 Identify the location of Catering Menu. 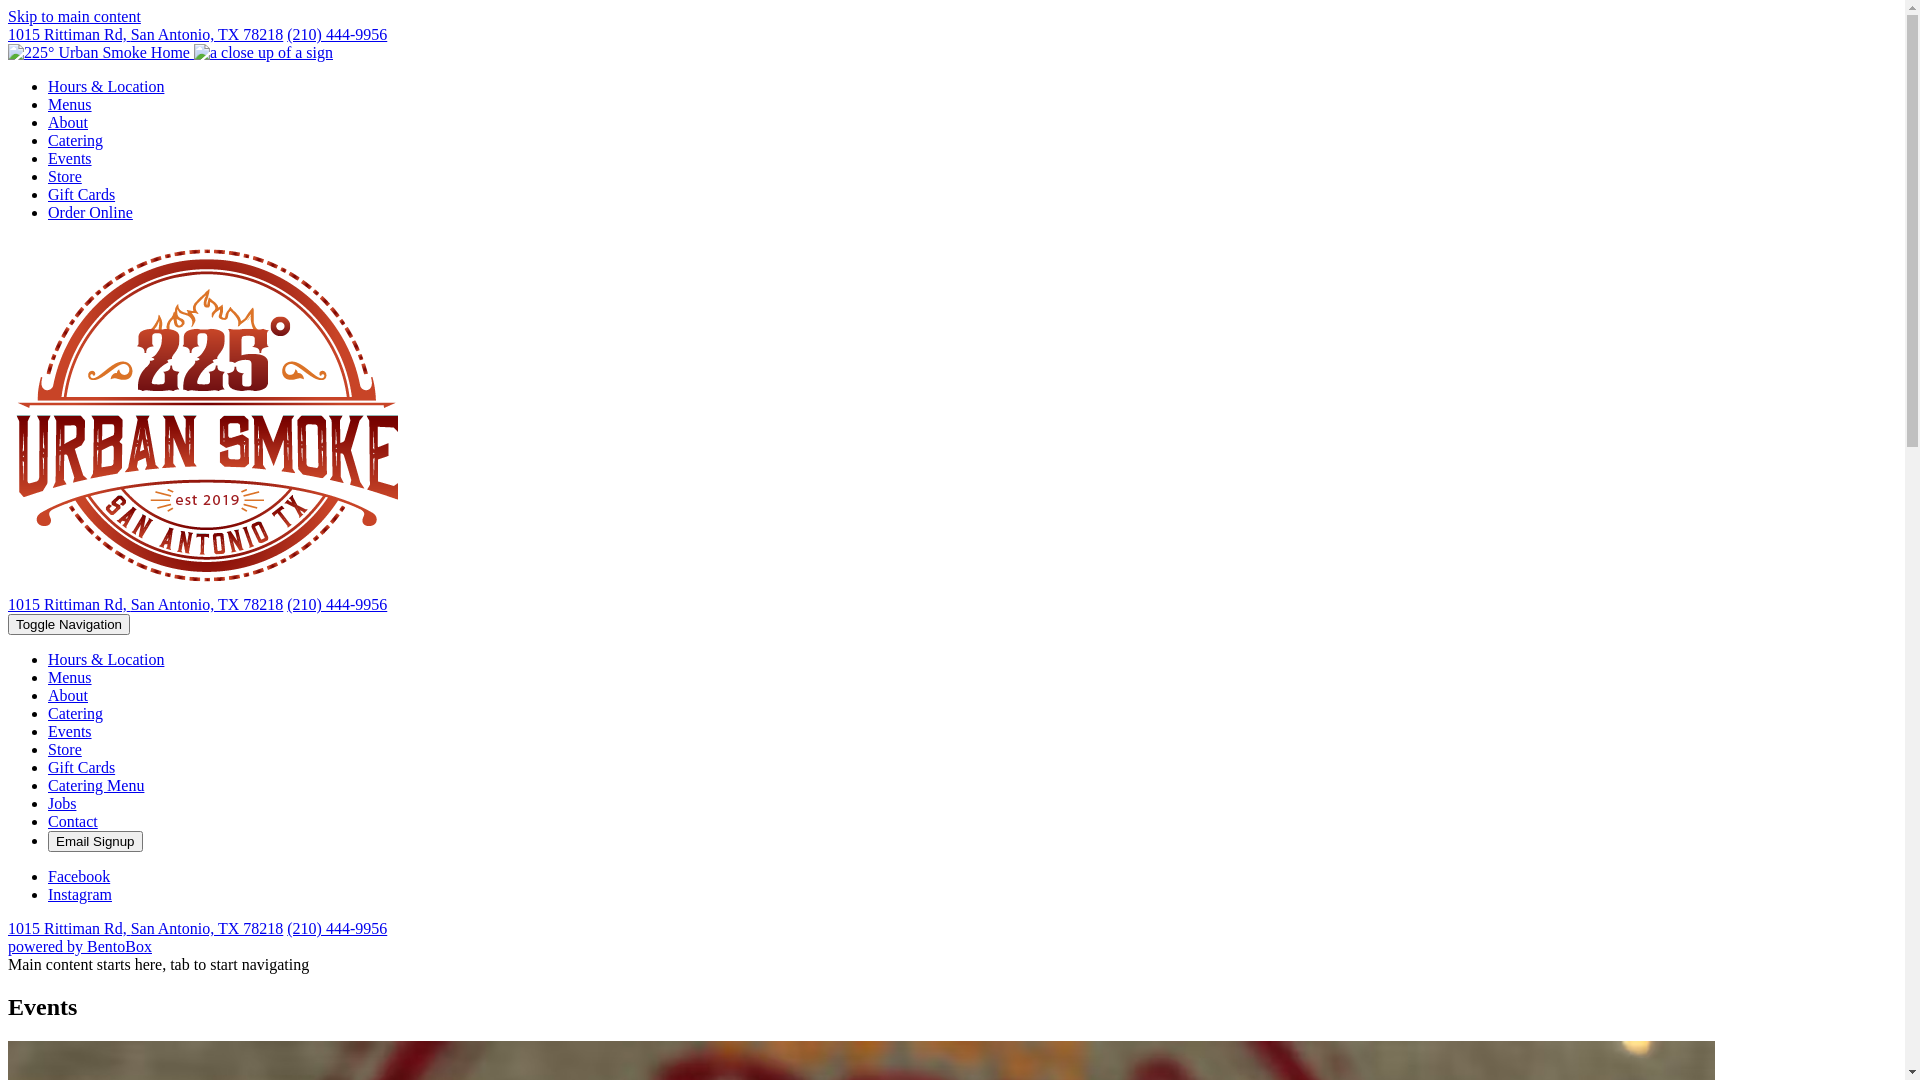
(96, 786).